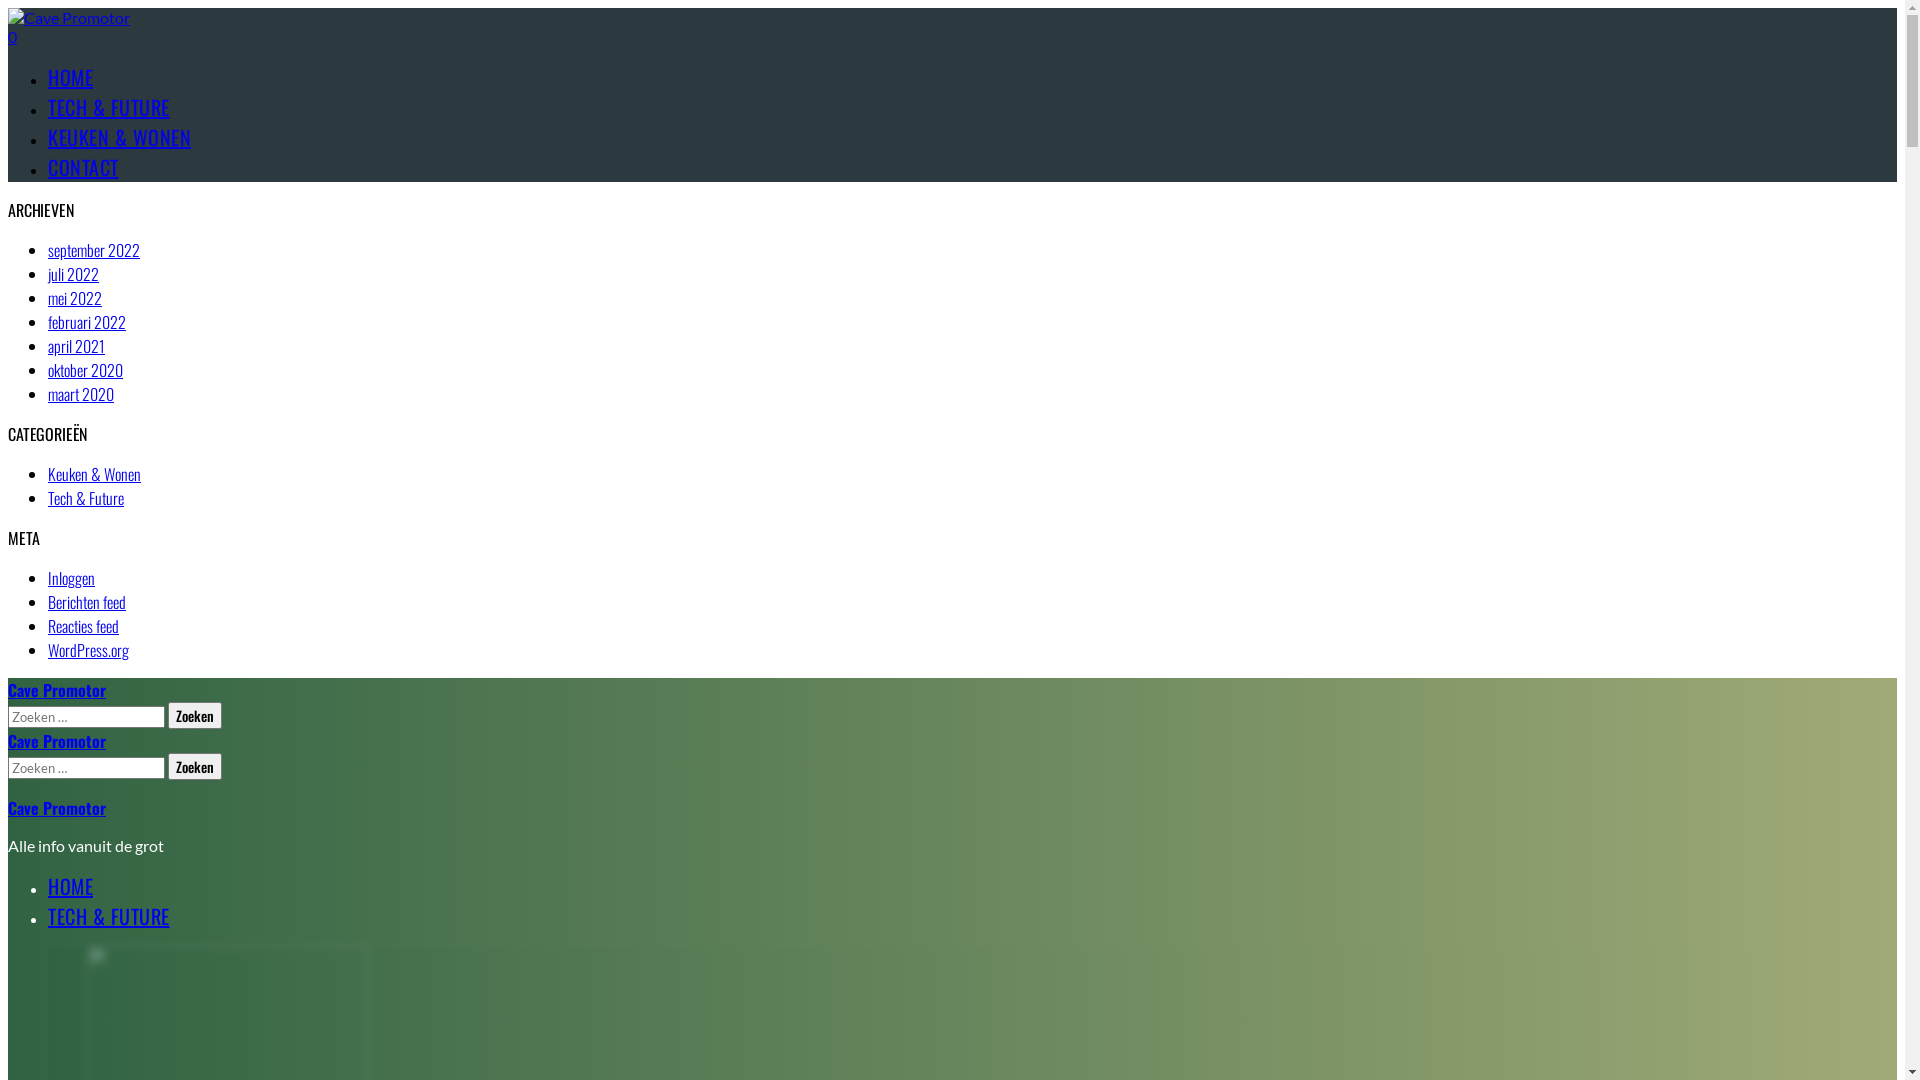 Image resolution: width=1920 pixels, height=1080 pixels. What do you see at coordinates (12, 36) in the screenshot?
I see `0` at bounding box center [12, 36].